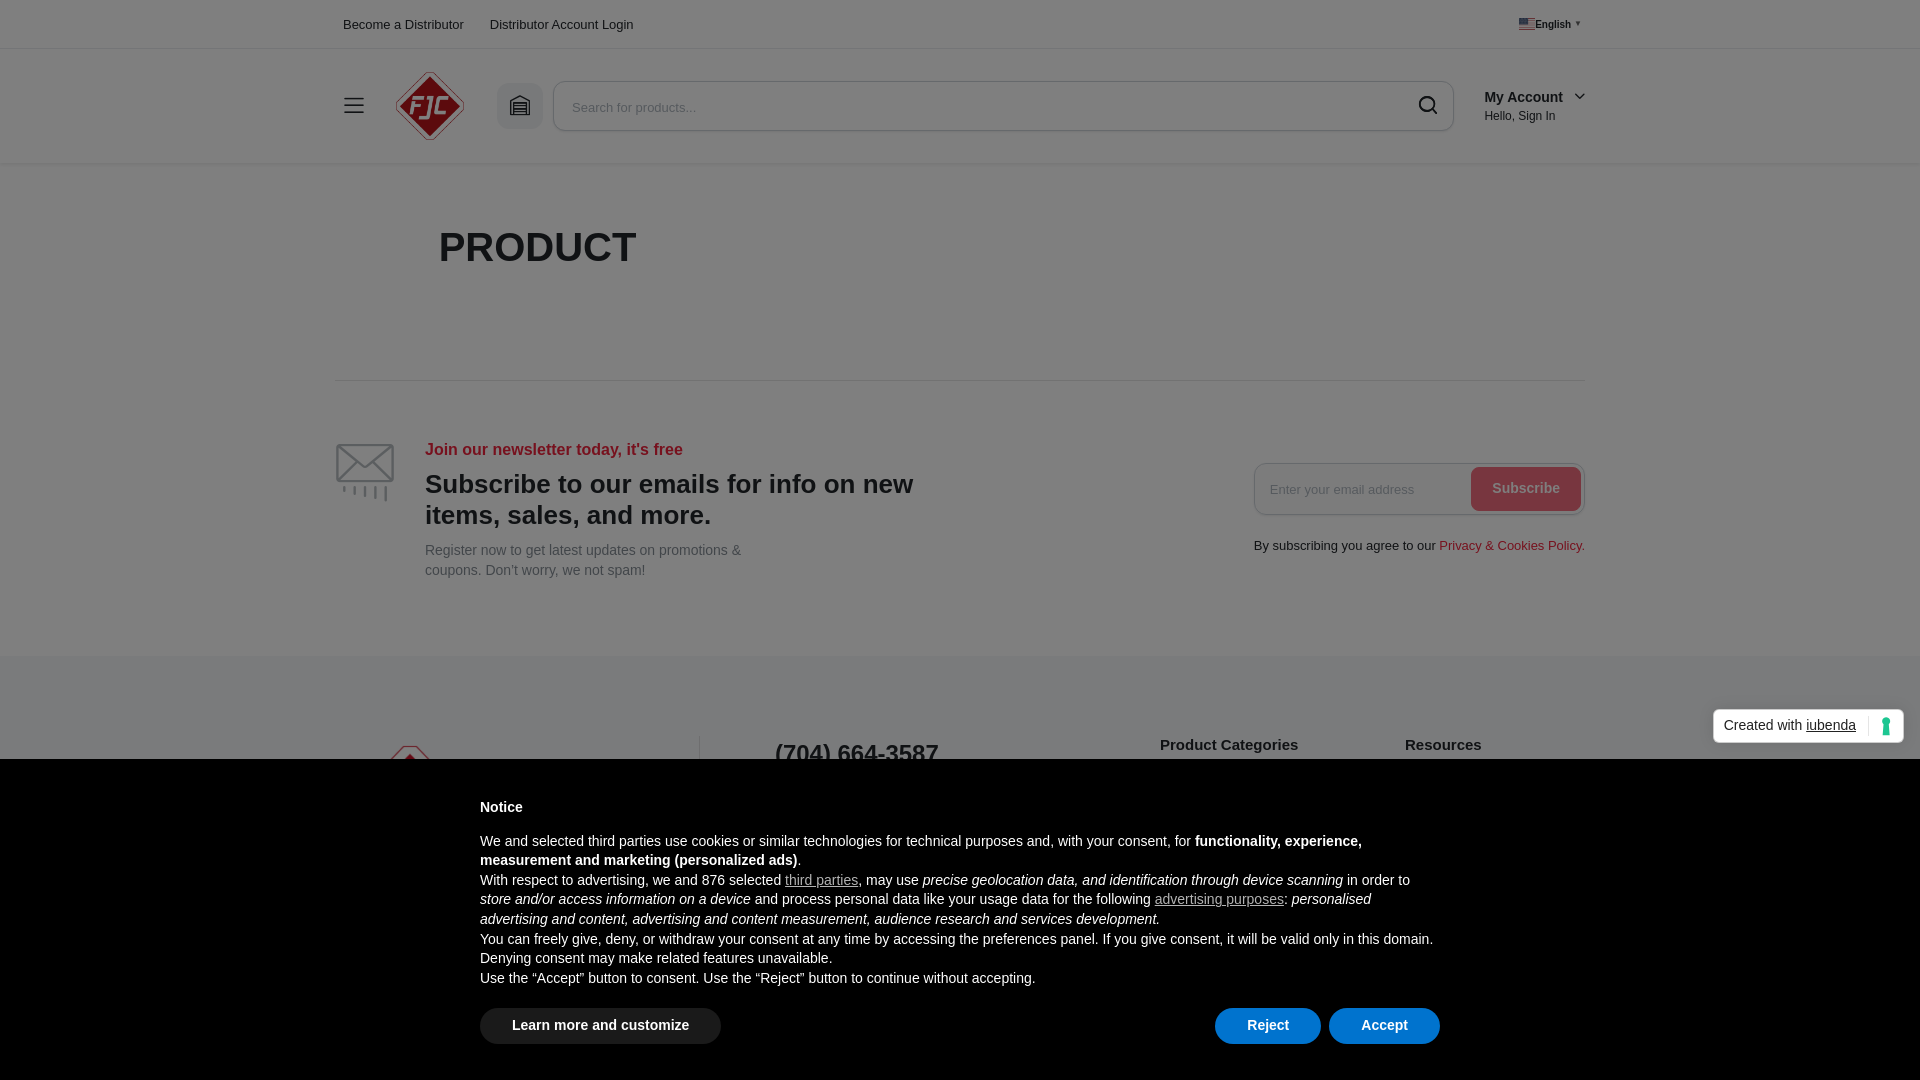 This screenshot has height=1080, width=1920. What do you see at coordinates (1486, 855) in the screenshot?
I see `Compressor OE Lubricant Exchange` at bounding box center [1486, 855].